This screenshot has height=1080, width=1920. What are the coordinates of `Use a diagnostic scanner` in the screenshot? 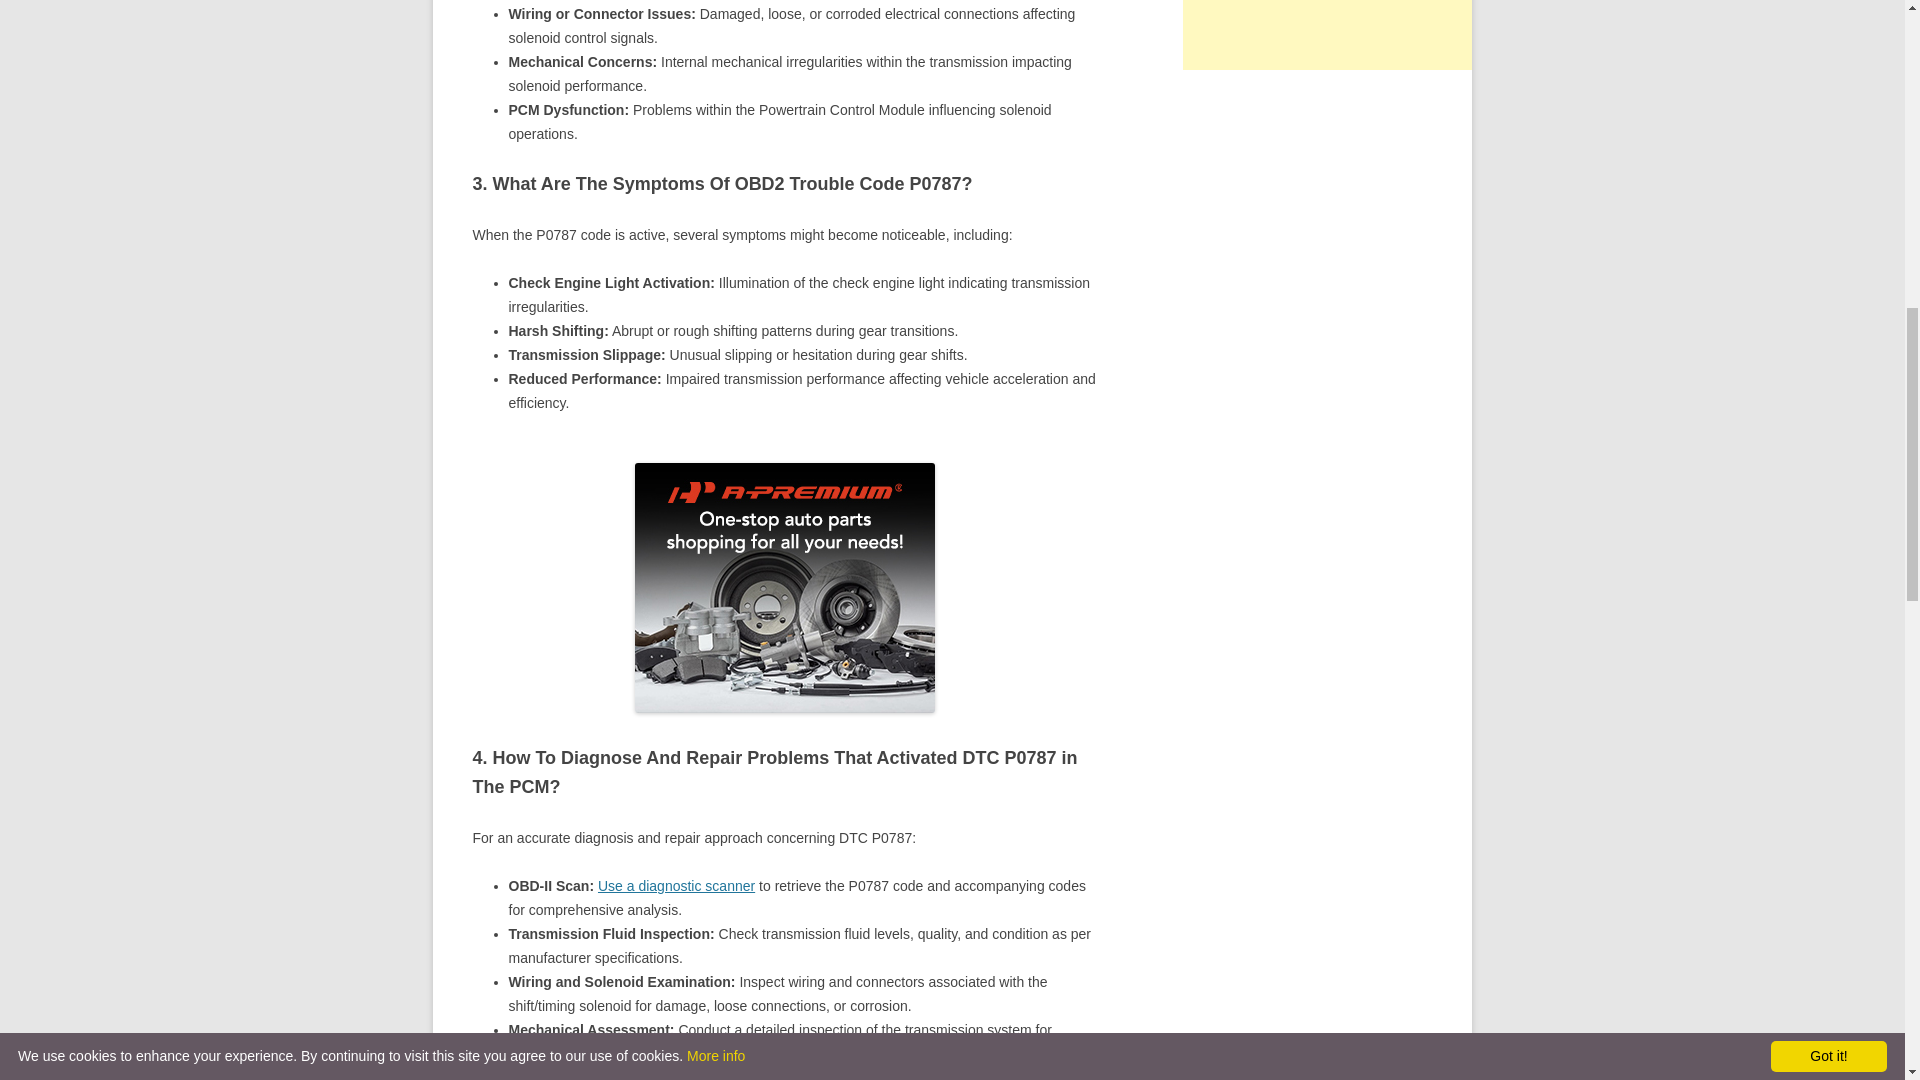 It's located at (676, 886).